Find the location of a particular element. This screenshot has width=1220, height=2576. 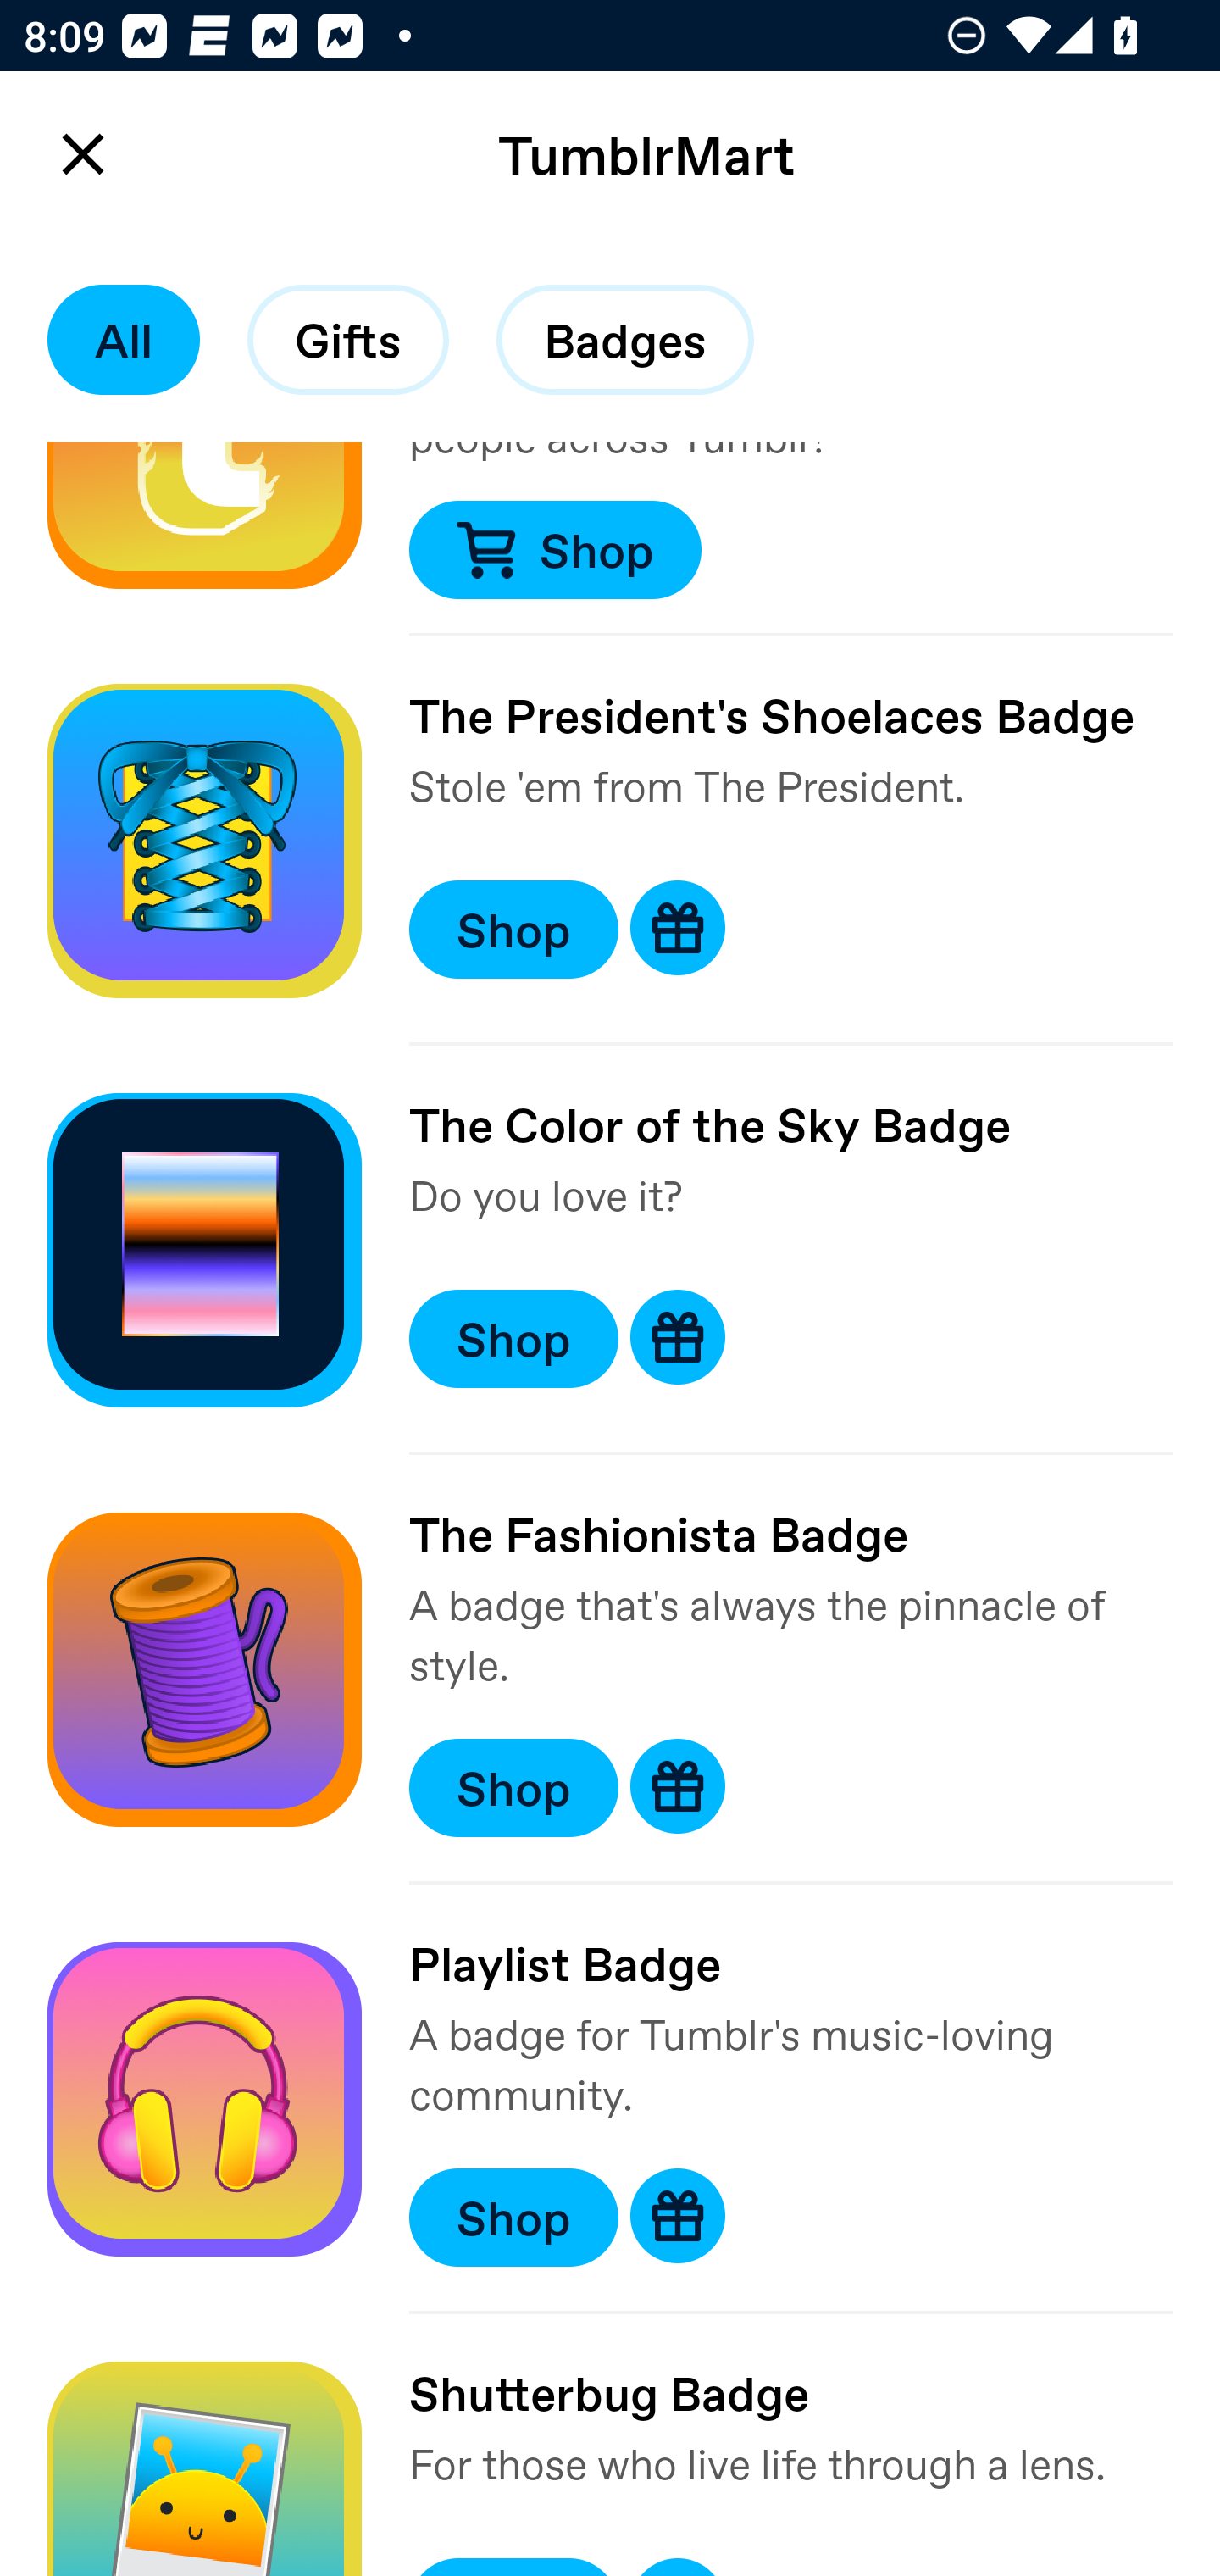

Shop is located at coordinates (513, 930).